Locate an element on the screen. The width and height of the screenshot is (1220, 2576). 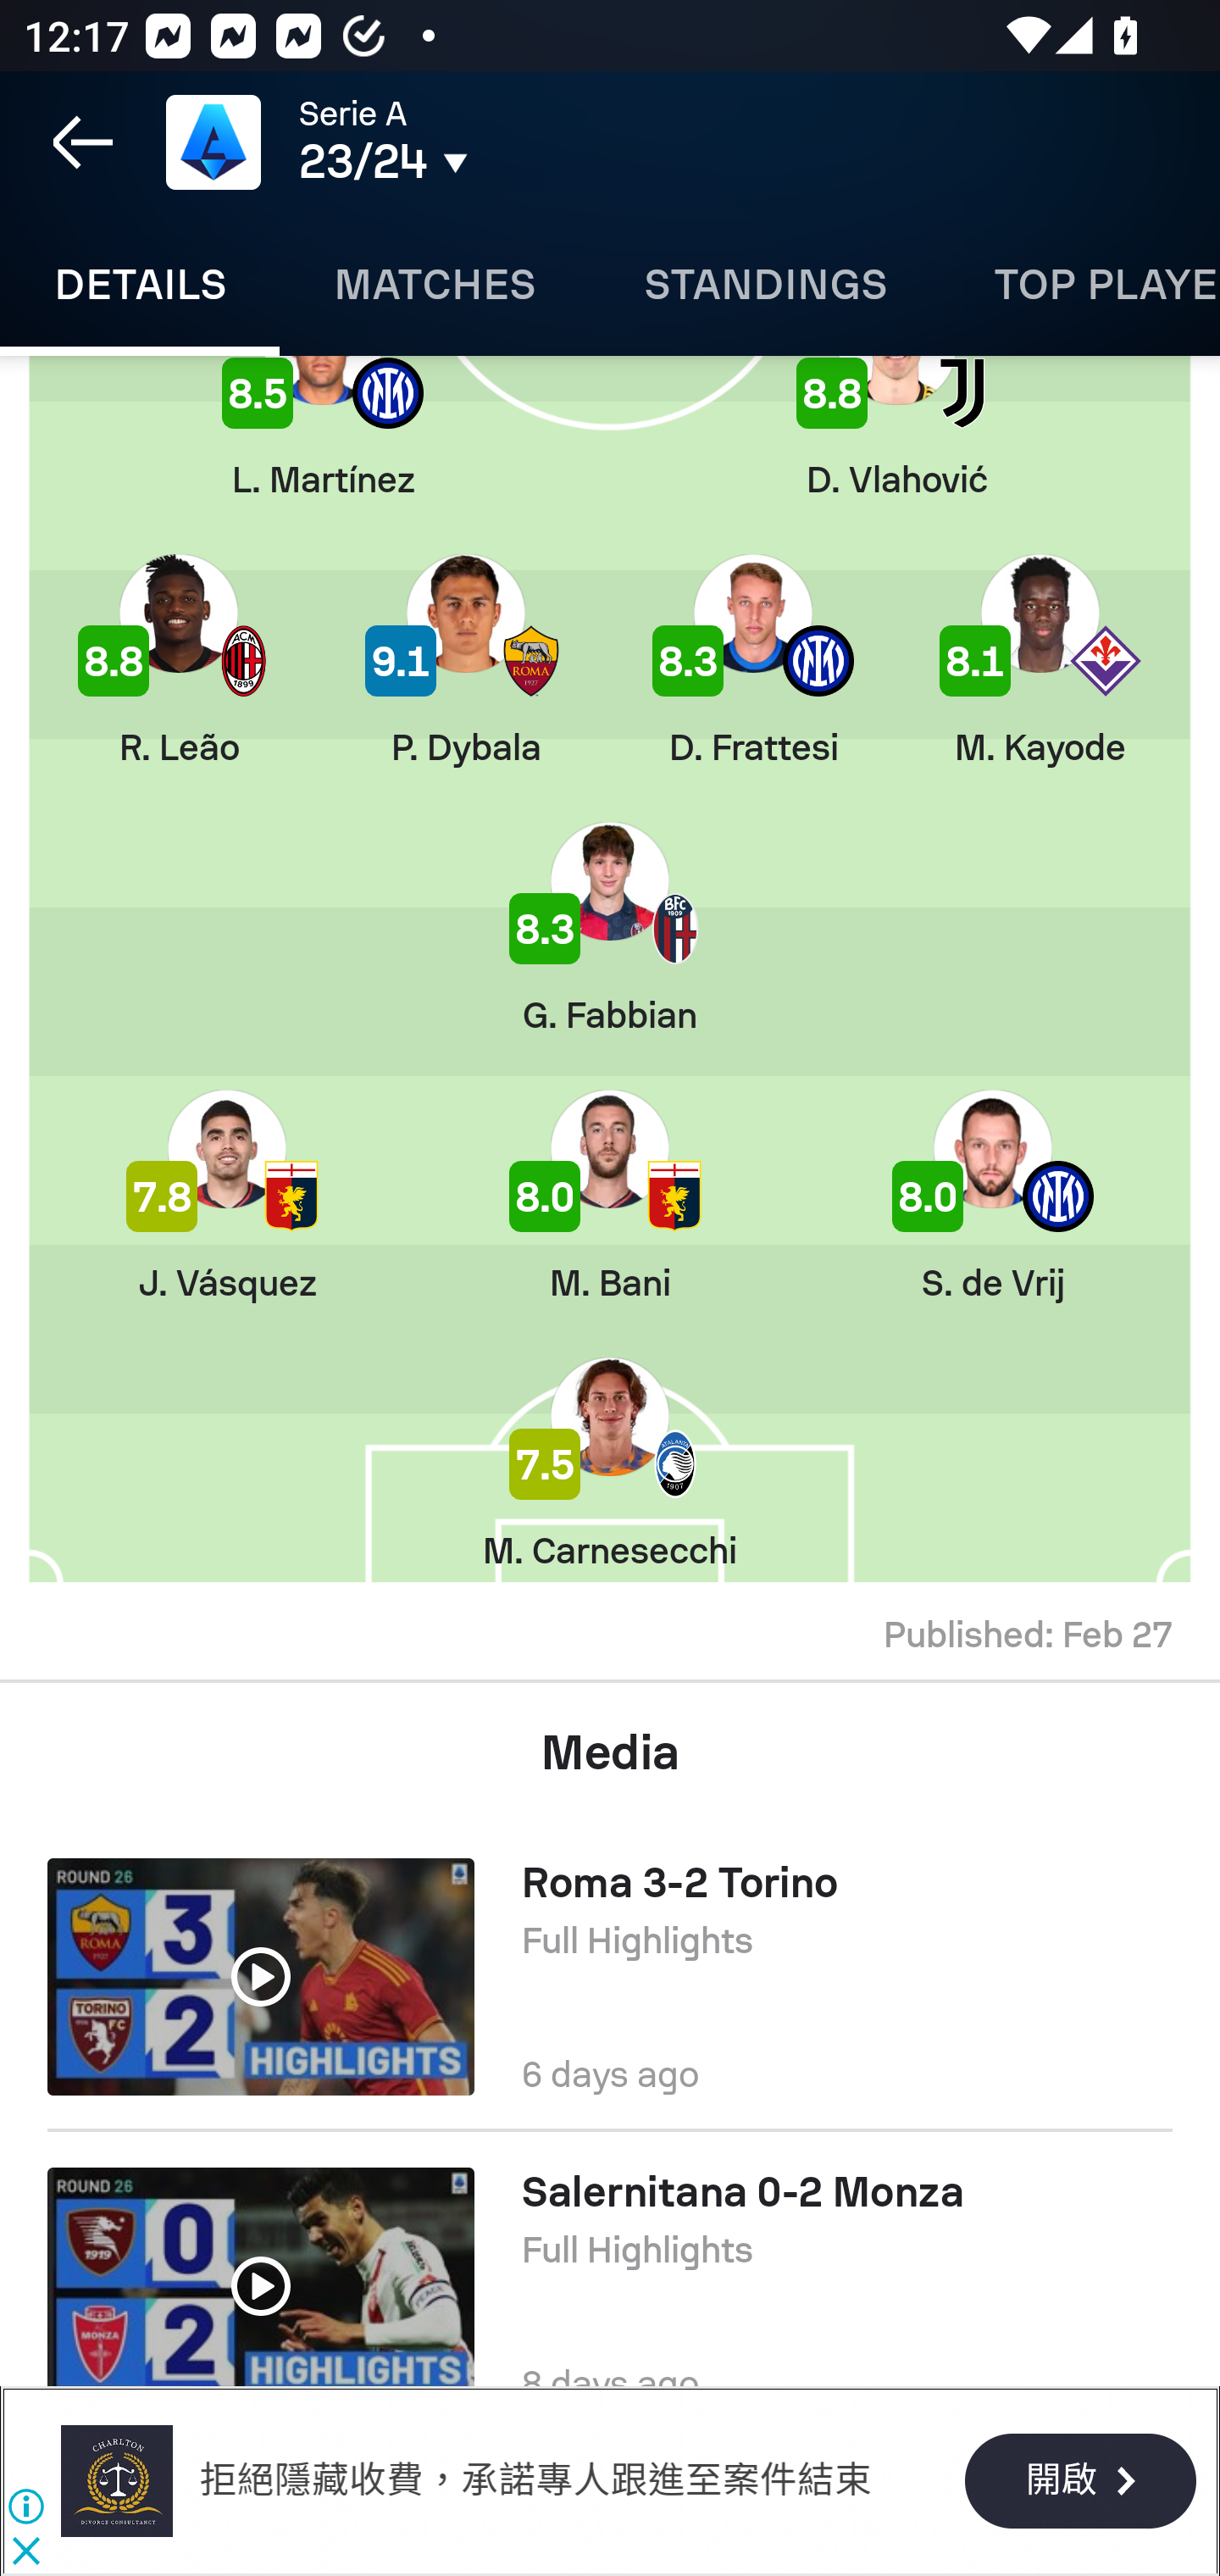
Top players TOP PLAYERS is located at coordinates (1080, 285).